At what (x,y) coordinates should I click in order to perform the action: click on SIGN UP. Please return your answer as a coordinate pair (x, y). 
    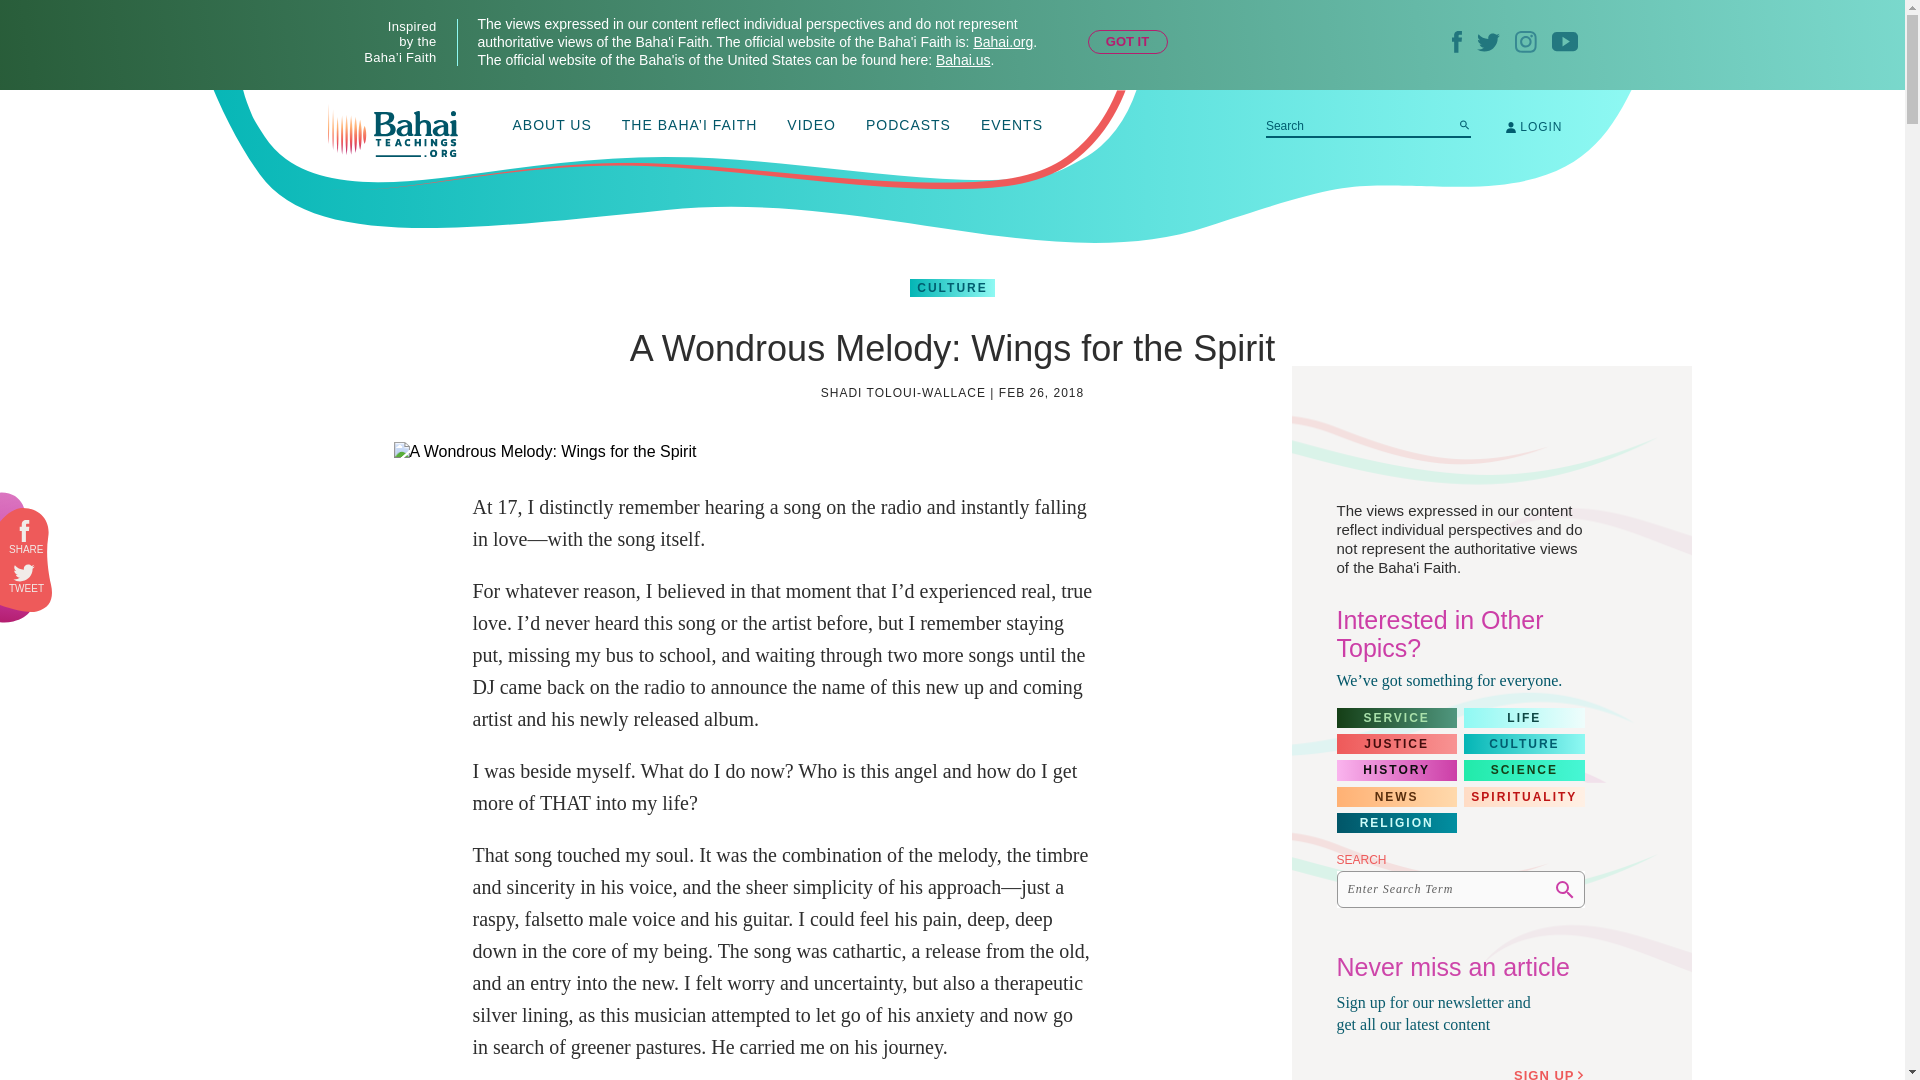
    Looking at the image, I should click on (1552, 1072).